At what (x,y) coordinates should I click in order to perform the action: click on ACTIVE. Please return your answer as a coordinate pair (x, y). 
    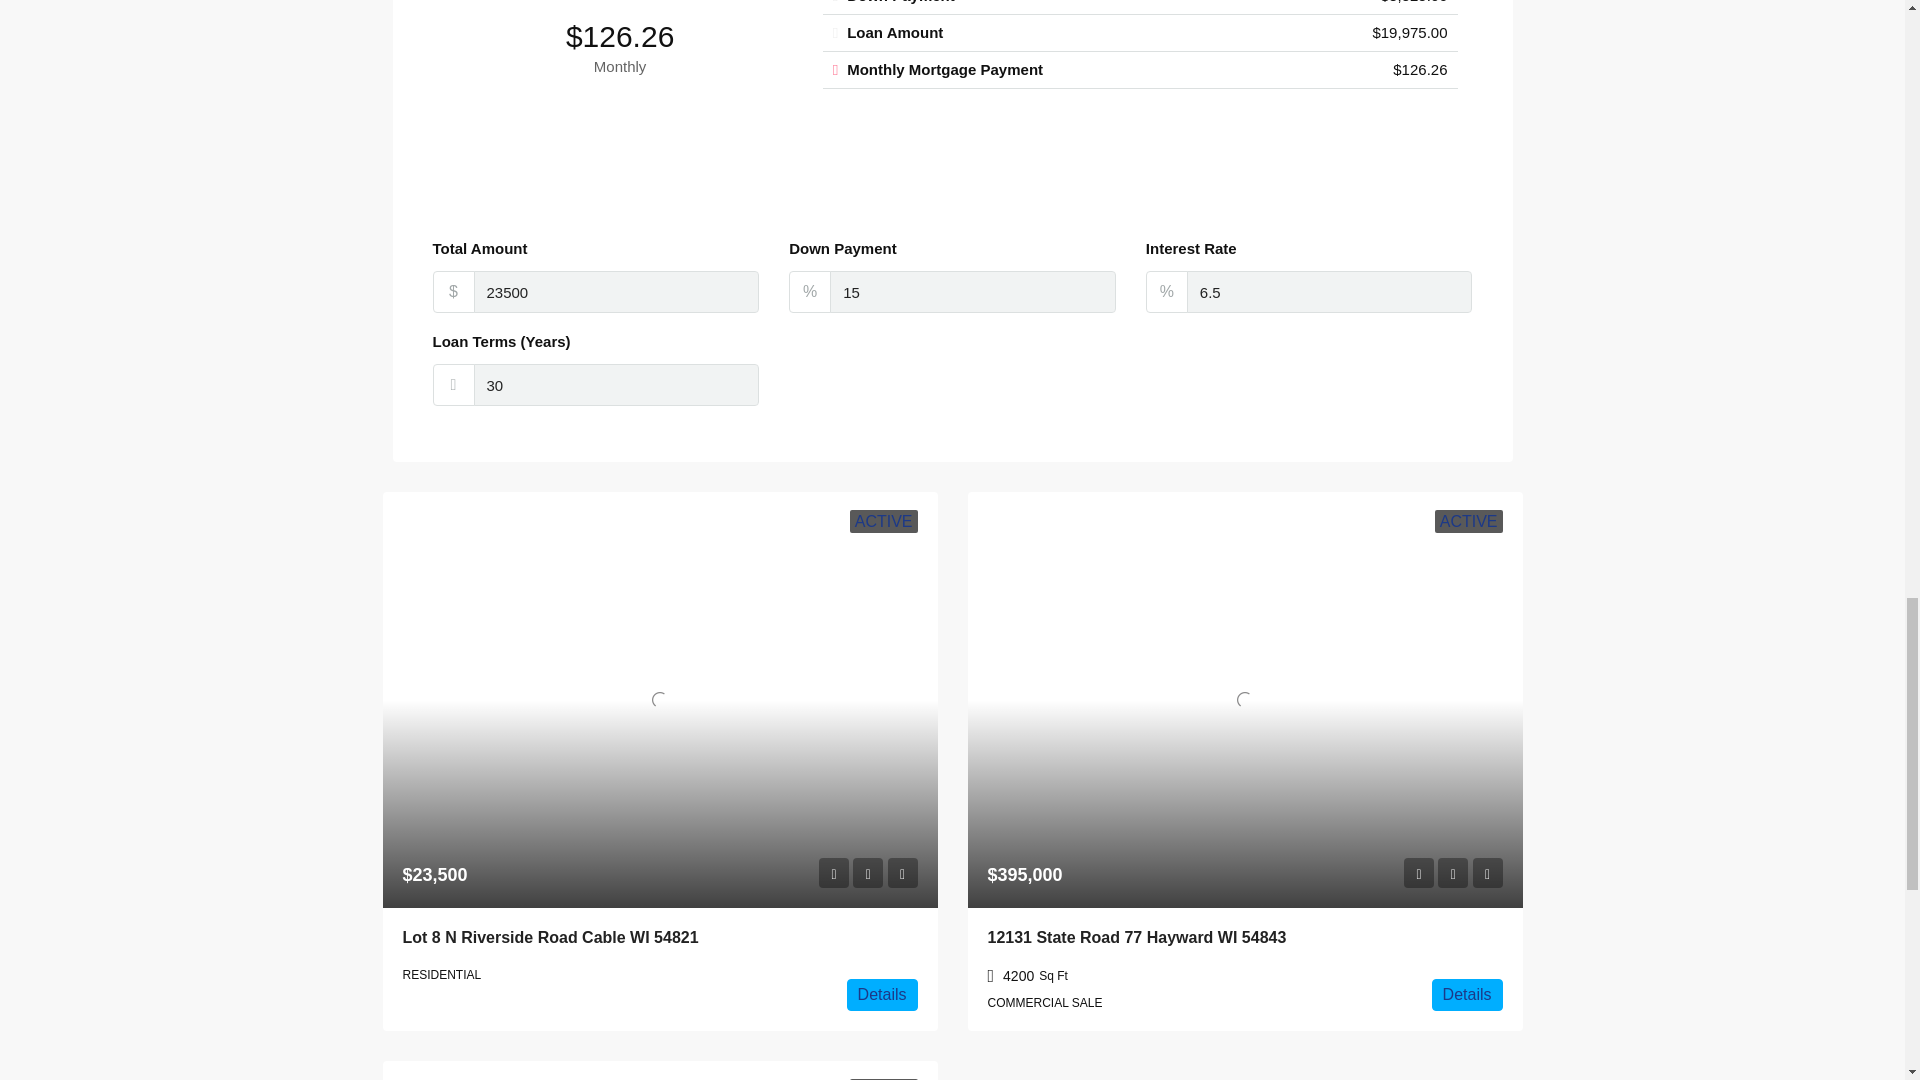
    Looking at the image, I should click on (1468, 521).